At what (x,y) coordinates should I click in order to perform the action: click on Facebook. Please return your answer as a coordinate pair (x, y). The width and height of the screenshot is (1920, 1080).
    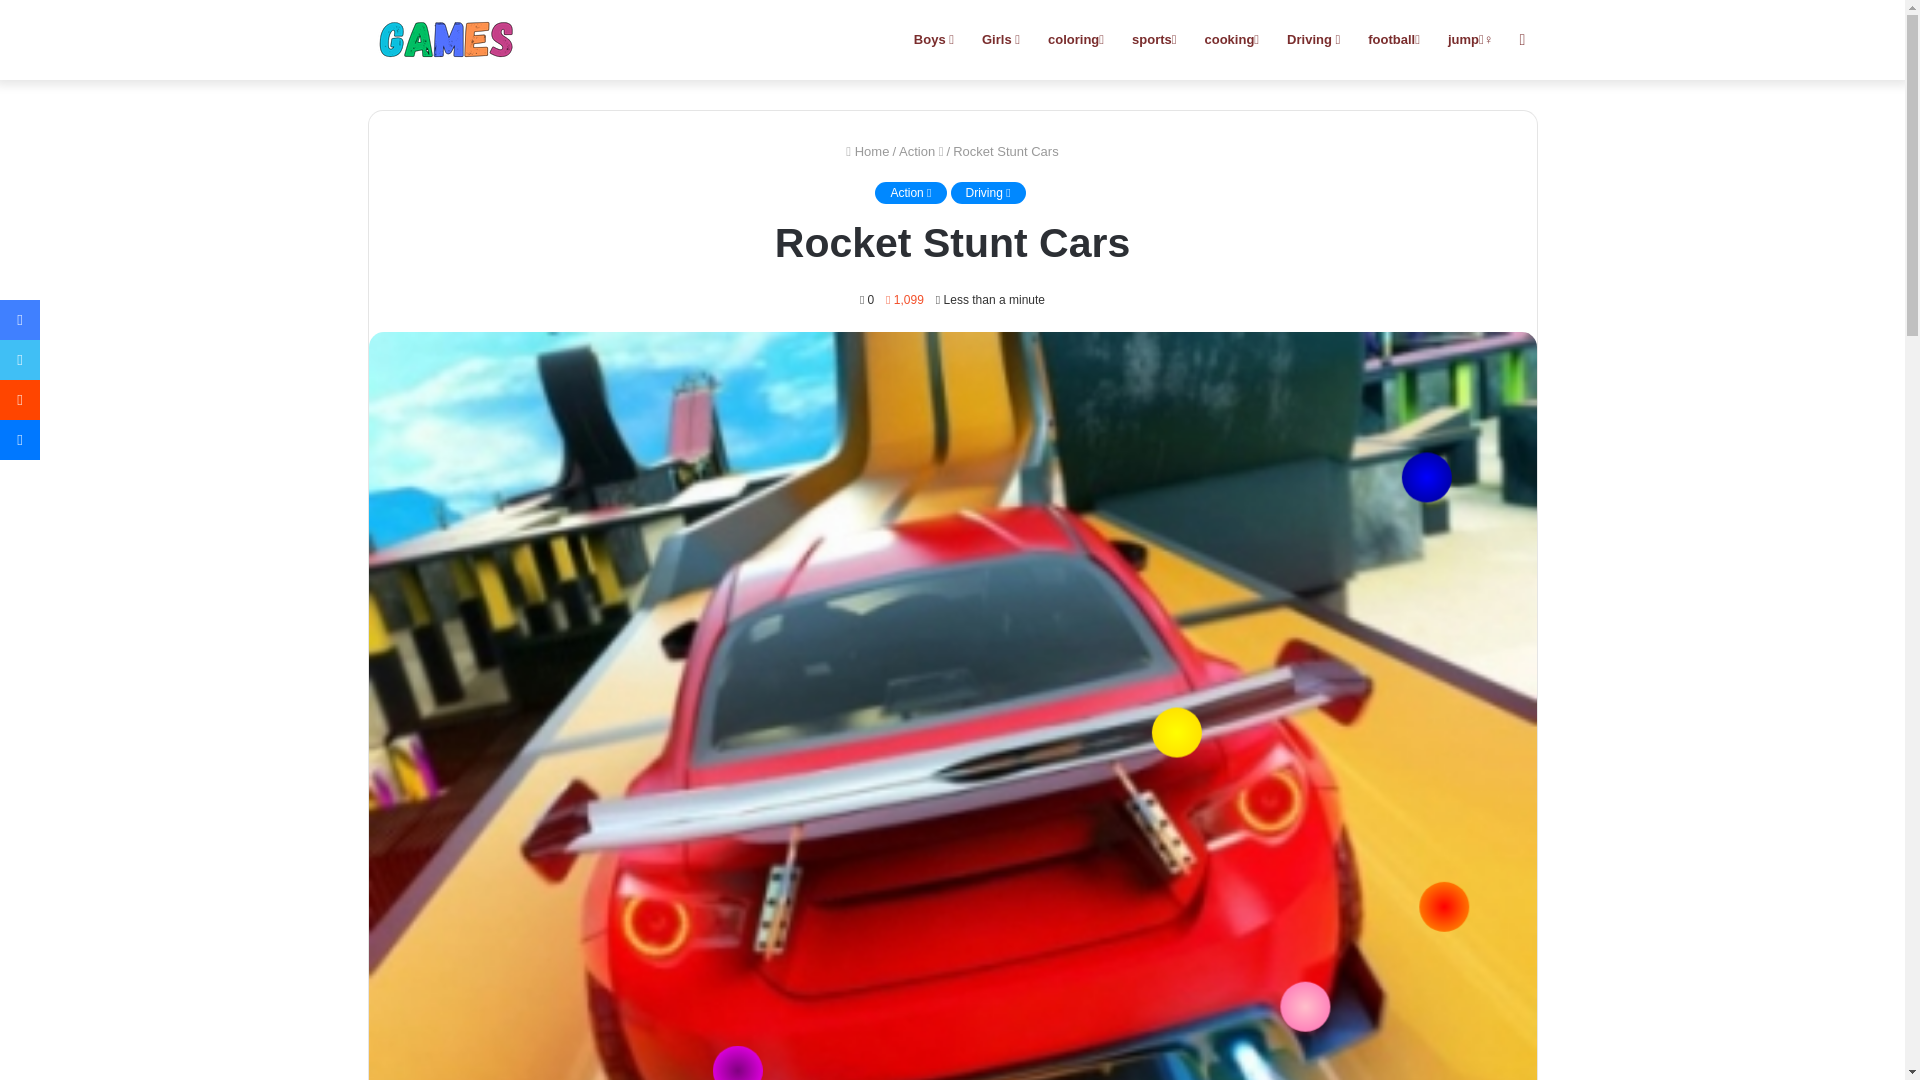
    Looking at the image, I should click on (20, 320).